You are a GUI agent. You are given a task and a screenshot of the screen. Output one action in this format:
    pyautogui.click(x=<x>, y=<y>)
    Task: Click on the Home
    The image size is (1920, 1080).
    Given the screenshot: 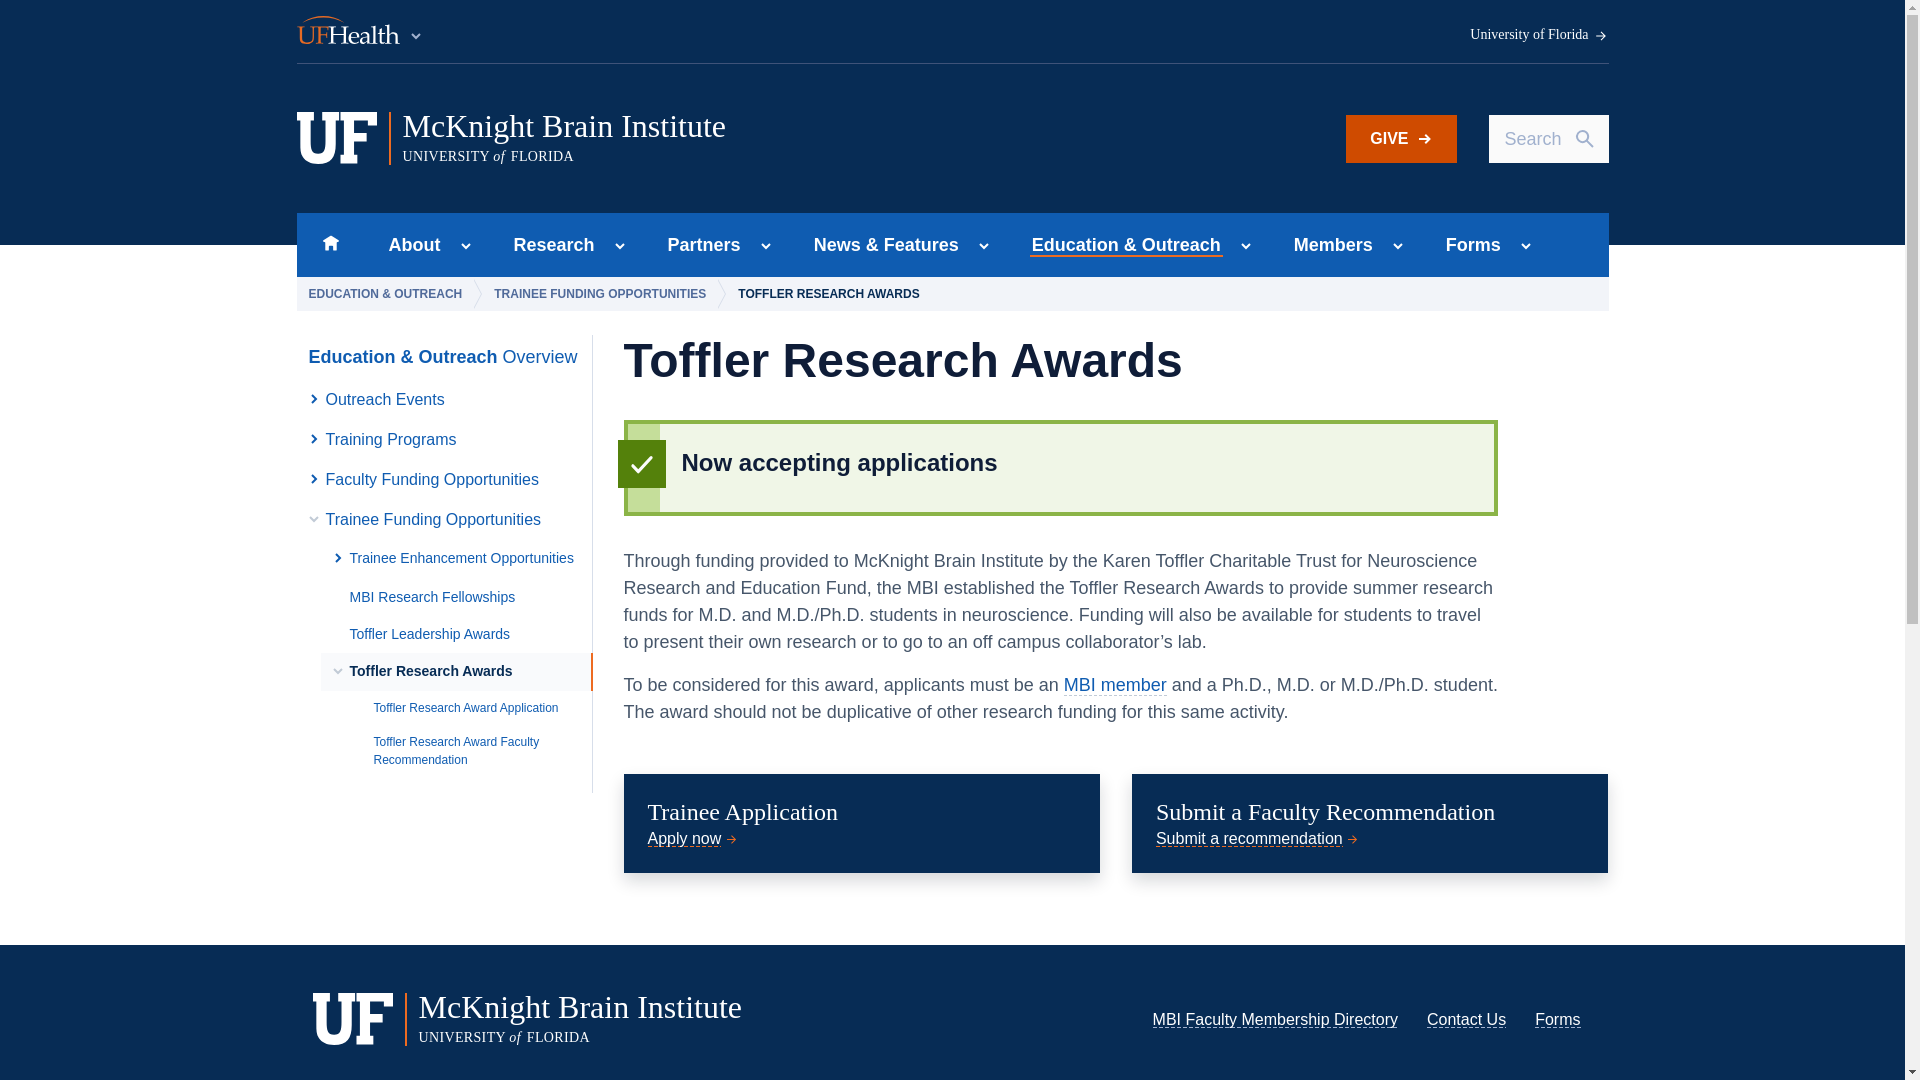 What is the action you would take?
    pyautogui.click(x=330, y=244)
    